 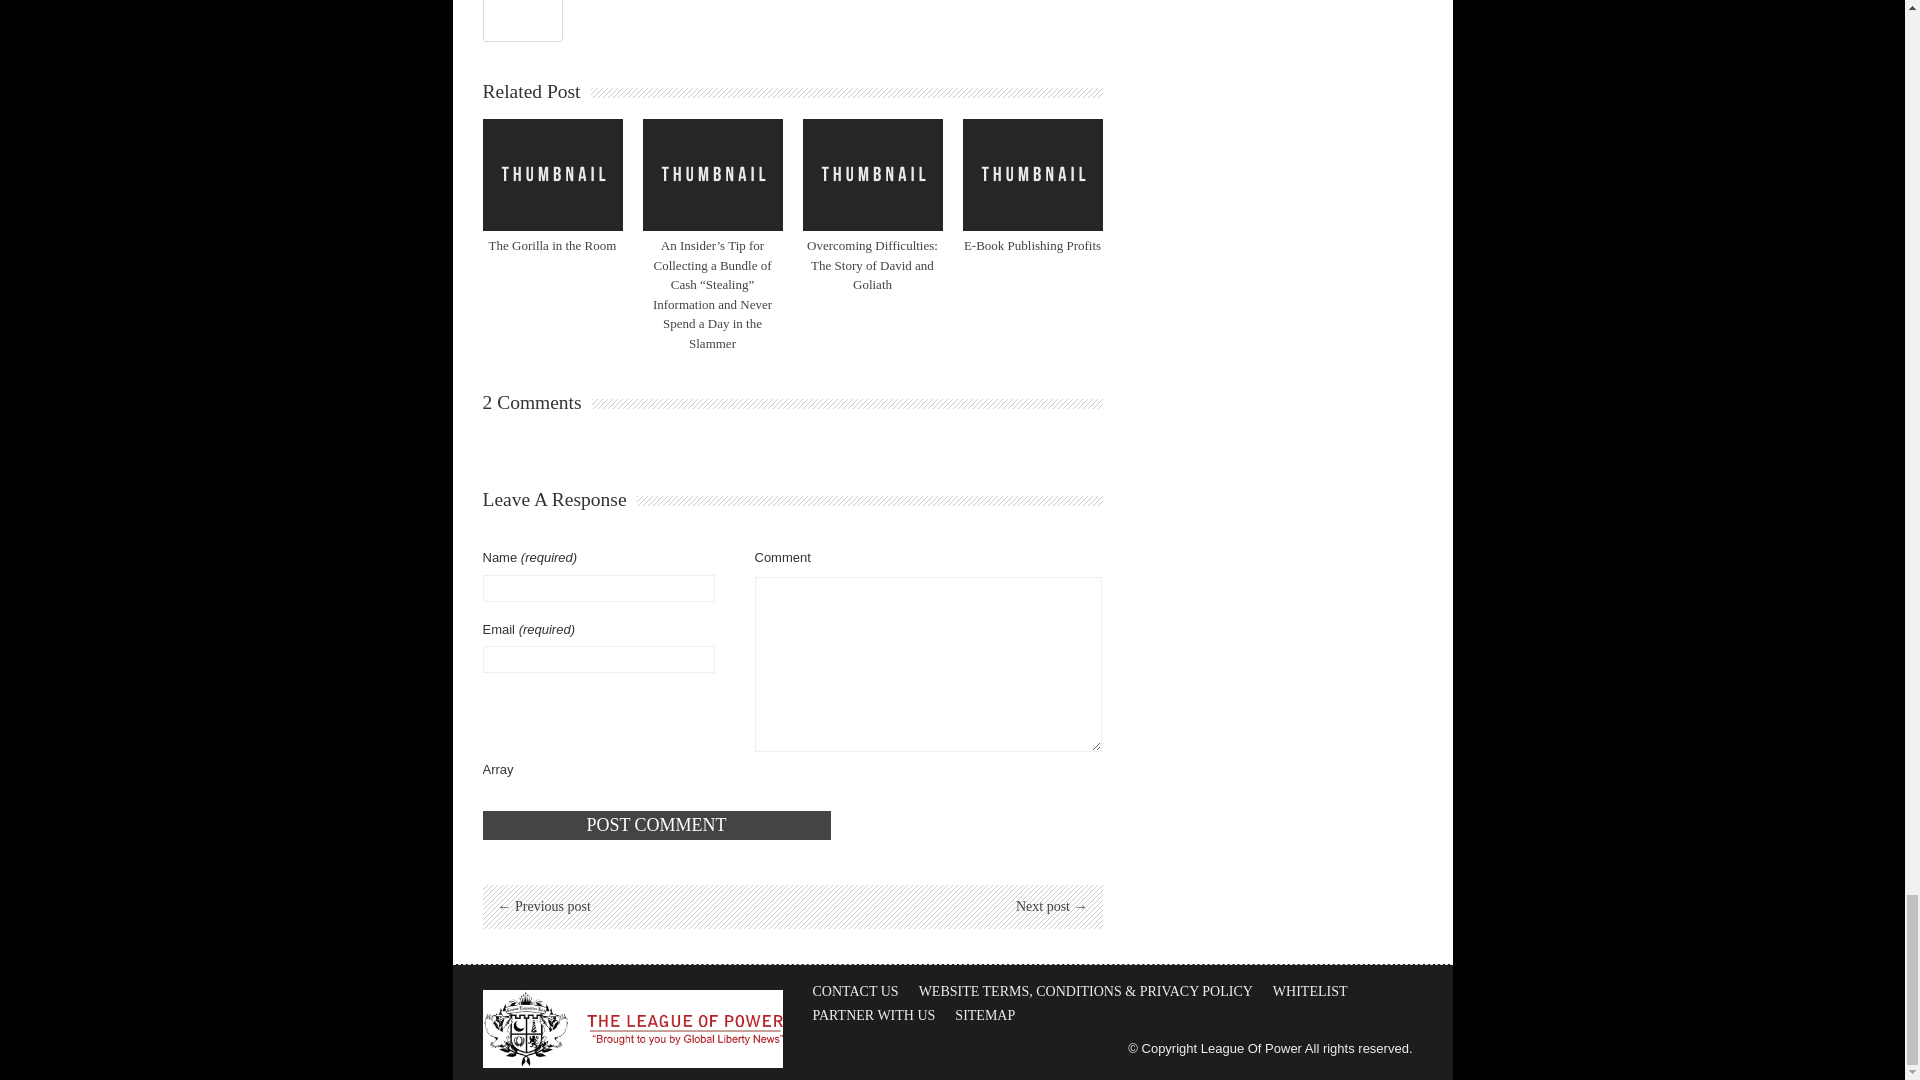 I want to click on Post Comment, so click(x=655, y=826).